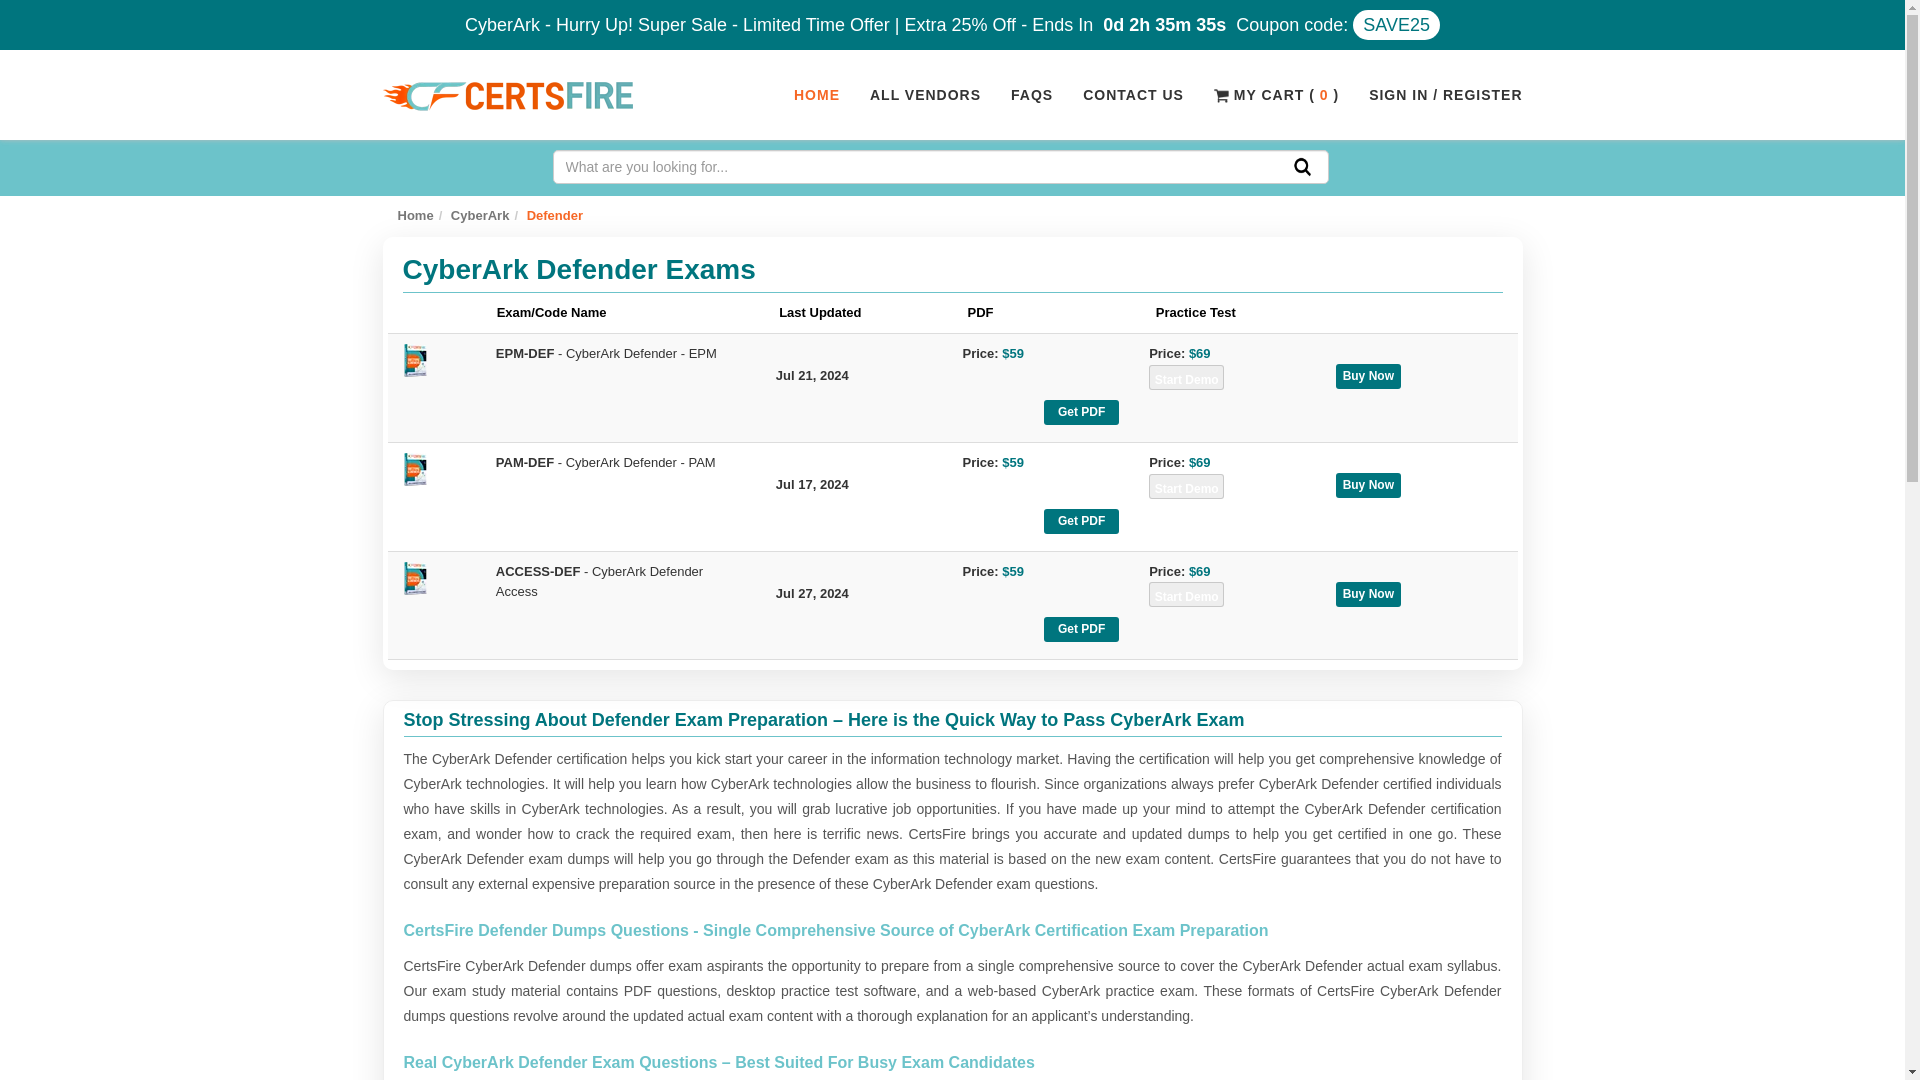  I want to click on Buy Now, so click(1368, 594).